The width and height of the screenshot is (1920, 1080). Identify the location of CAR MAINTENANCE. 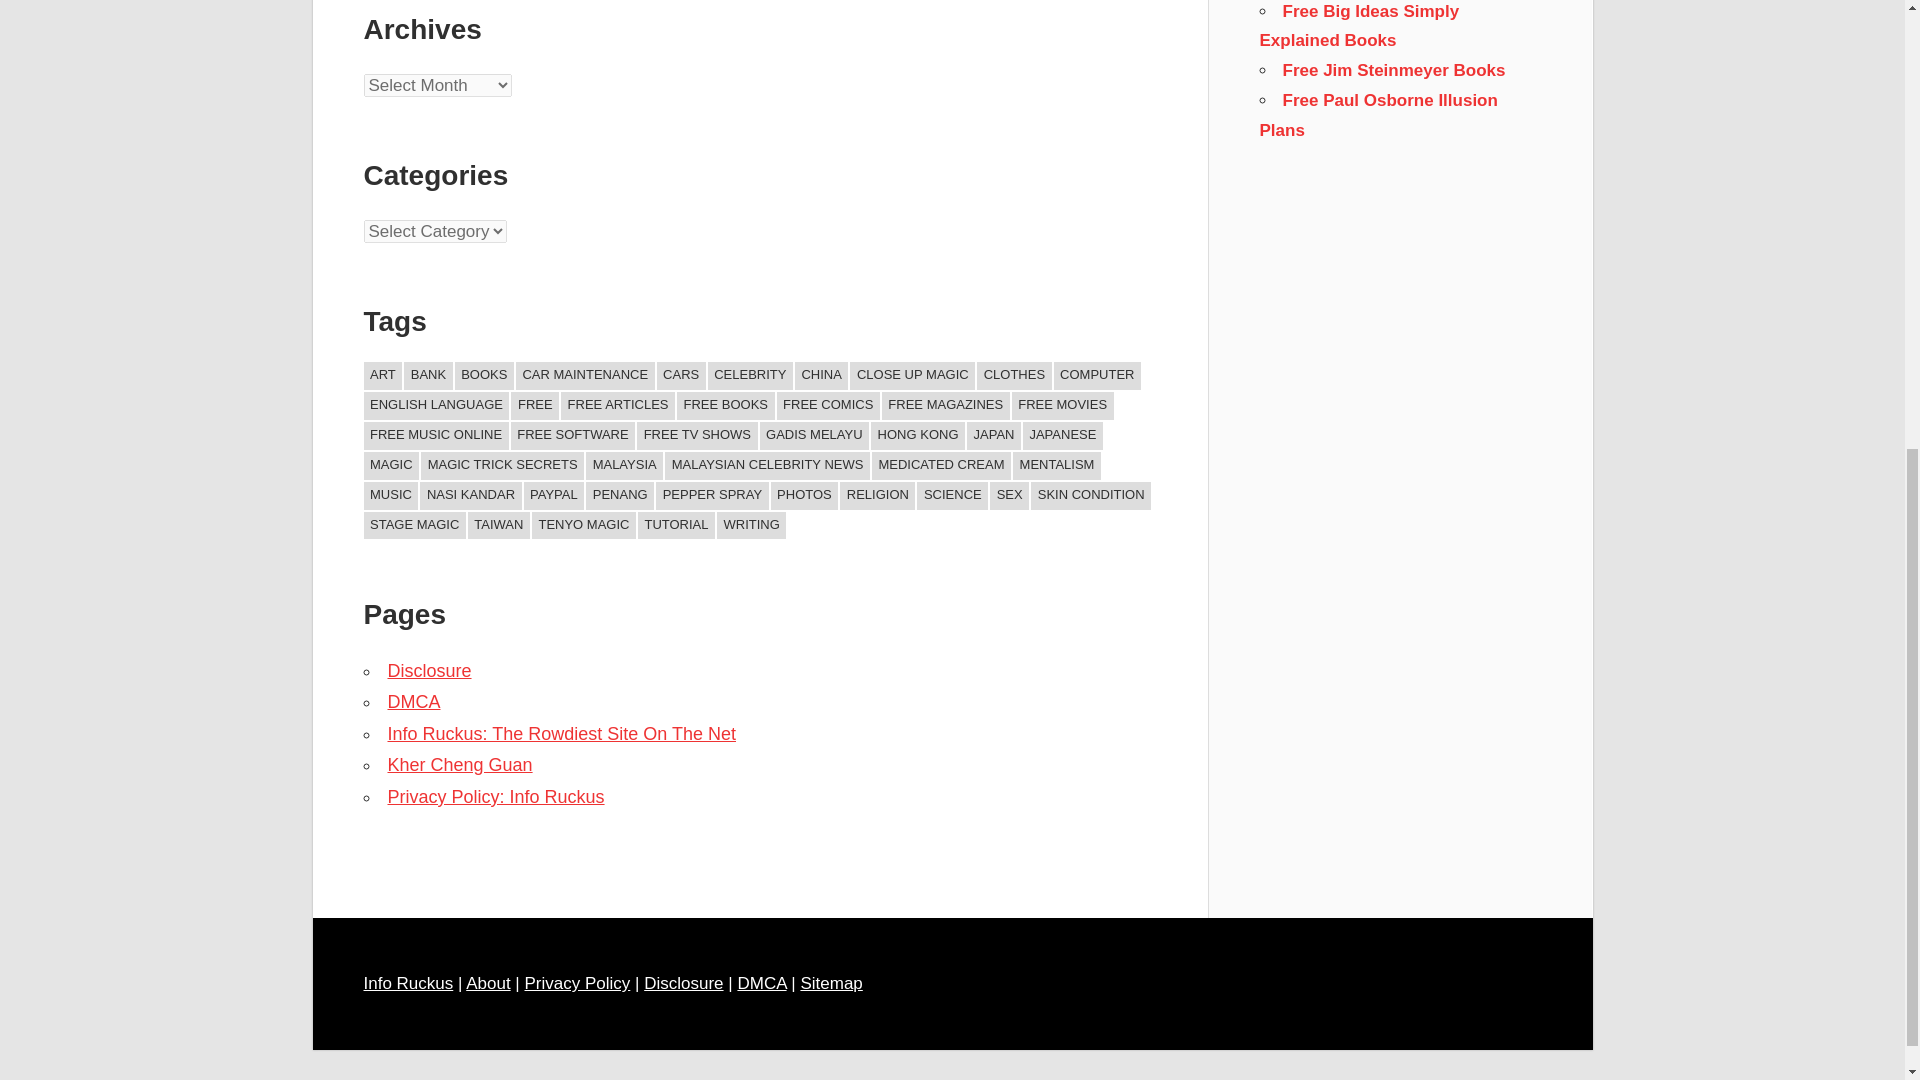
(585, 375).